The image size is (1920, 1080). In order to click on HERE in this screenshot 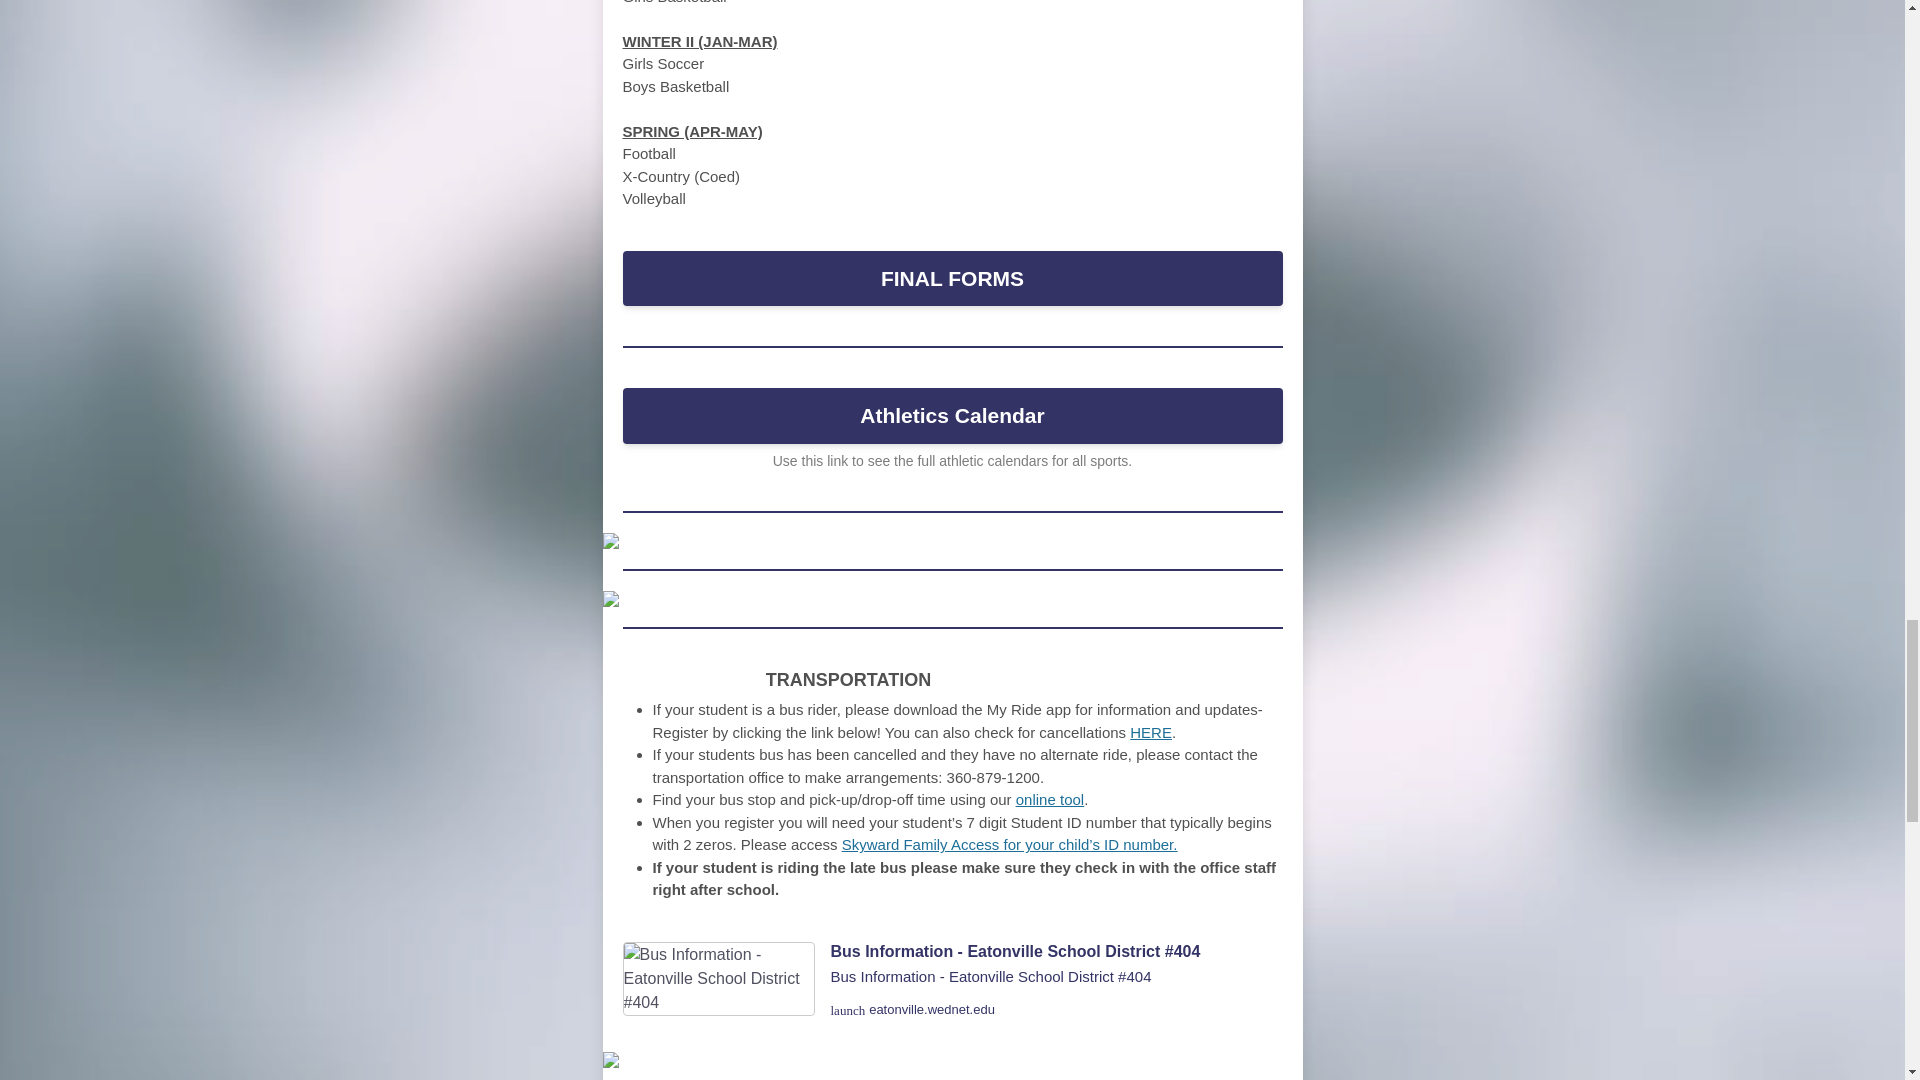, I will do `click(1150, 732)`.